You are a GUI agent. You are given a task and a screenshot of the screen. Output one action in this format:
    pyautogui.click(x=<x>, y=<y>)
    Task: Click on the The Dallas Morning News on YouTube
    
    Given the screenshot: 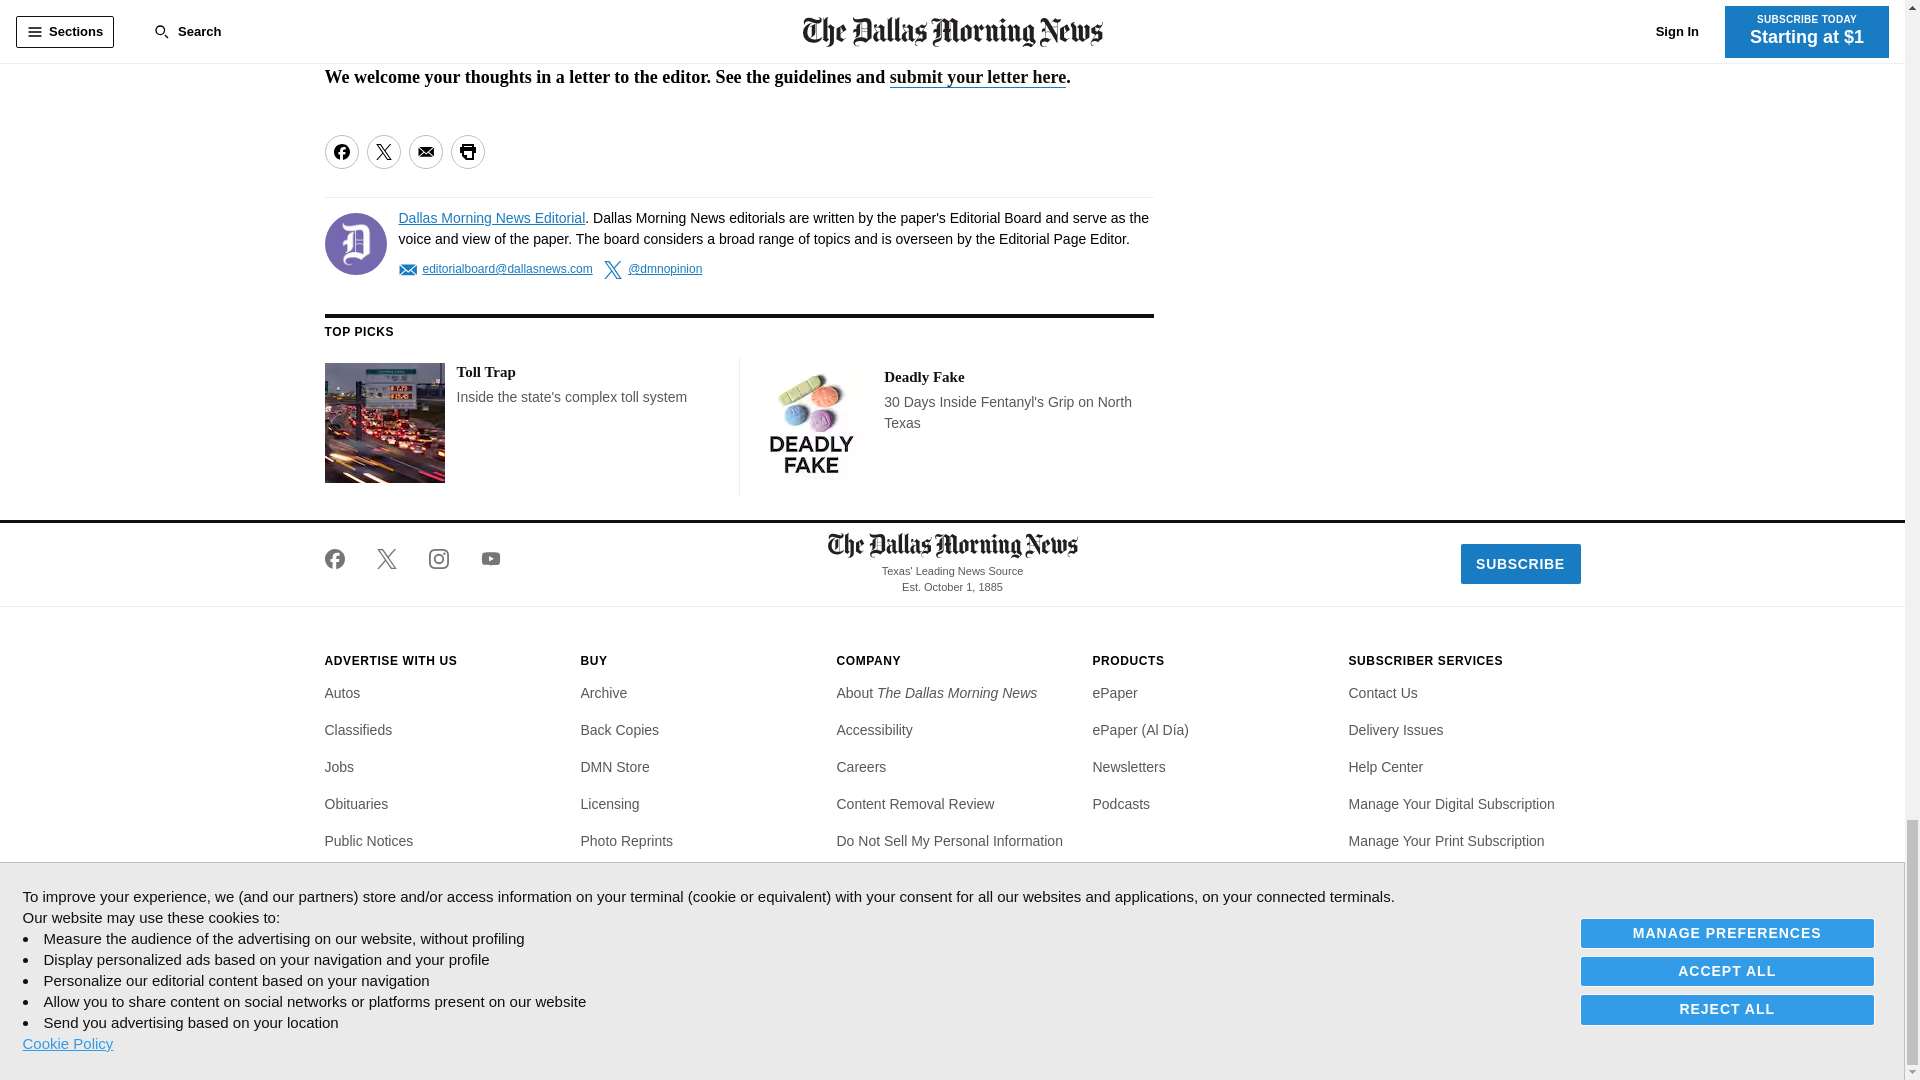 What is the action you would take?
    pyautogui.click(x=482, y=558)
    